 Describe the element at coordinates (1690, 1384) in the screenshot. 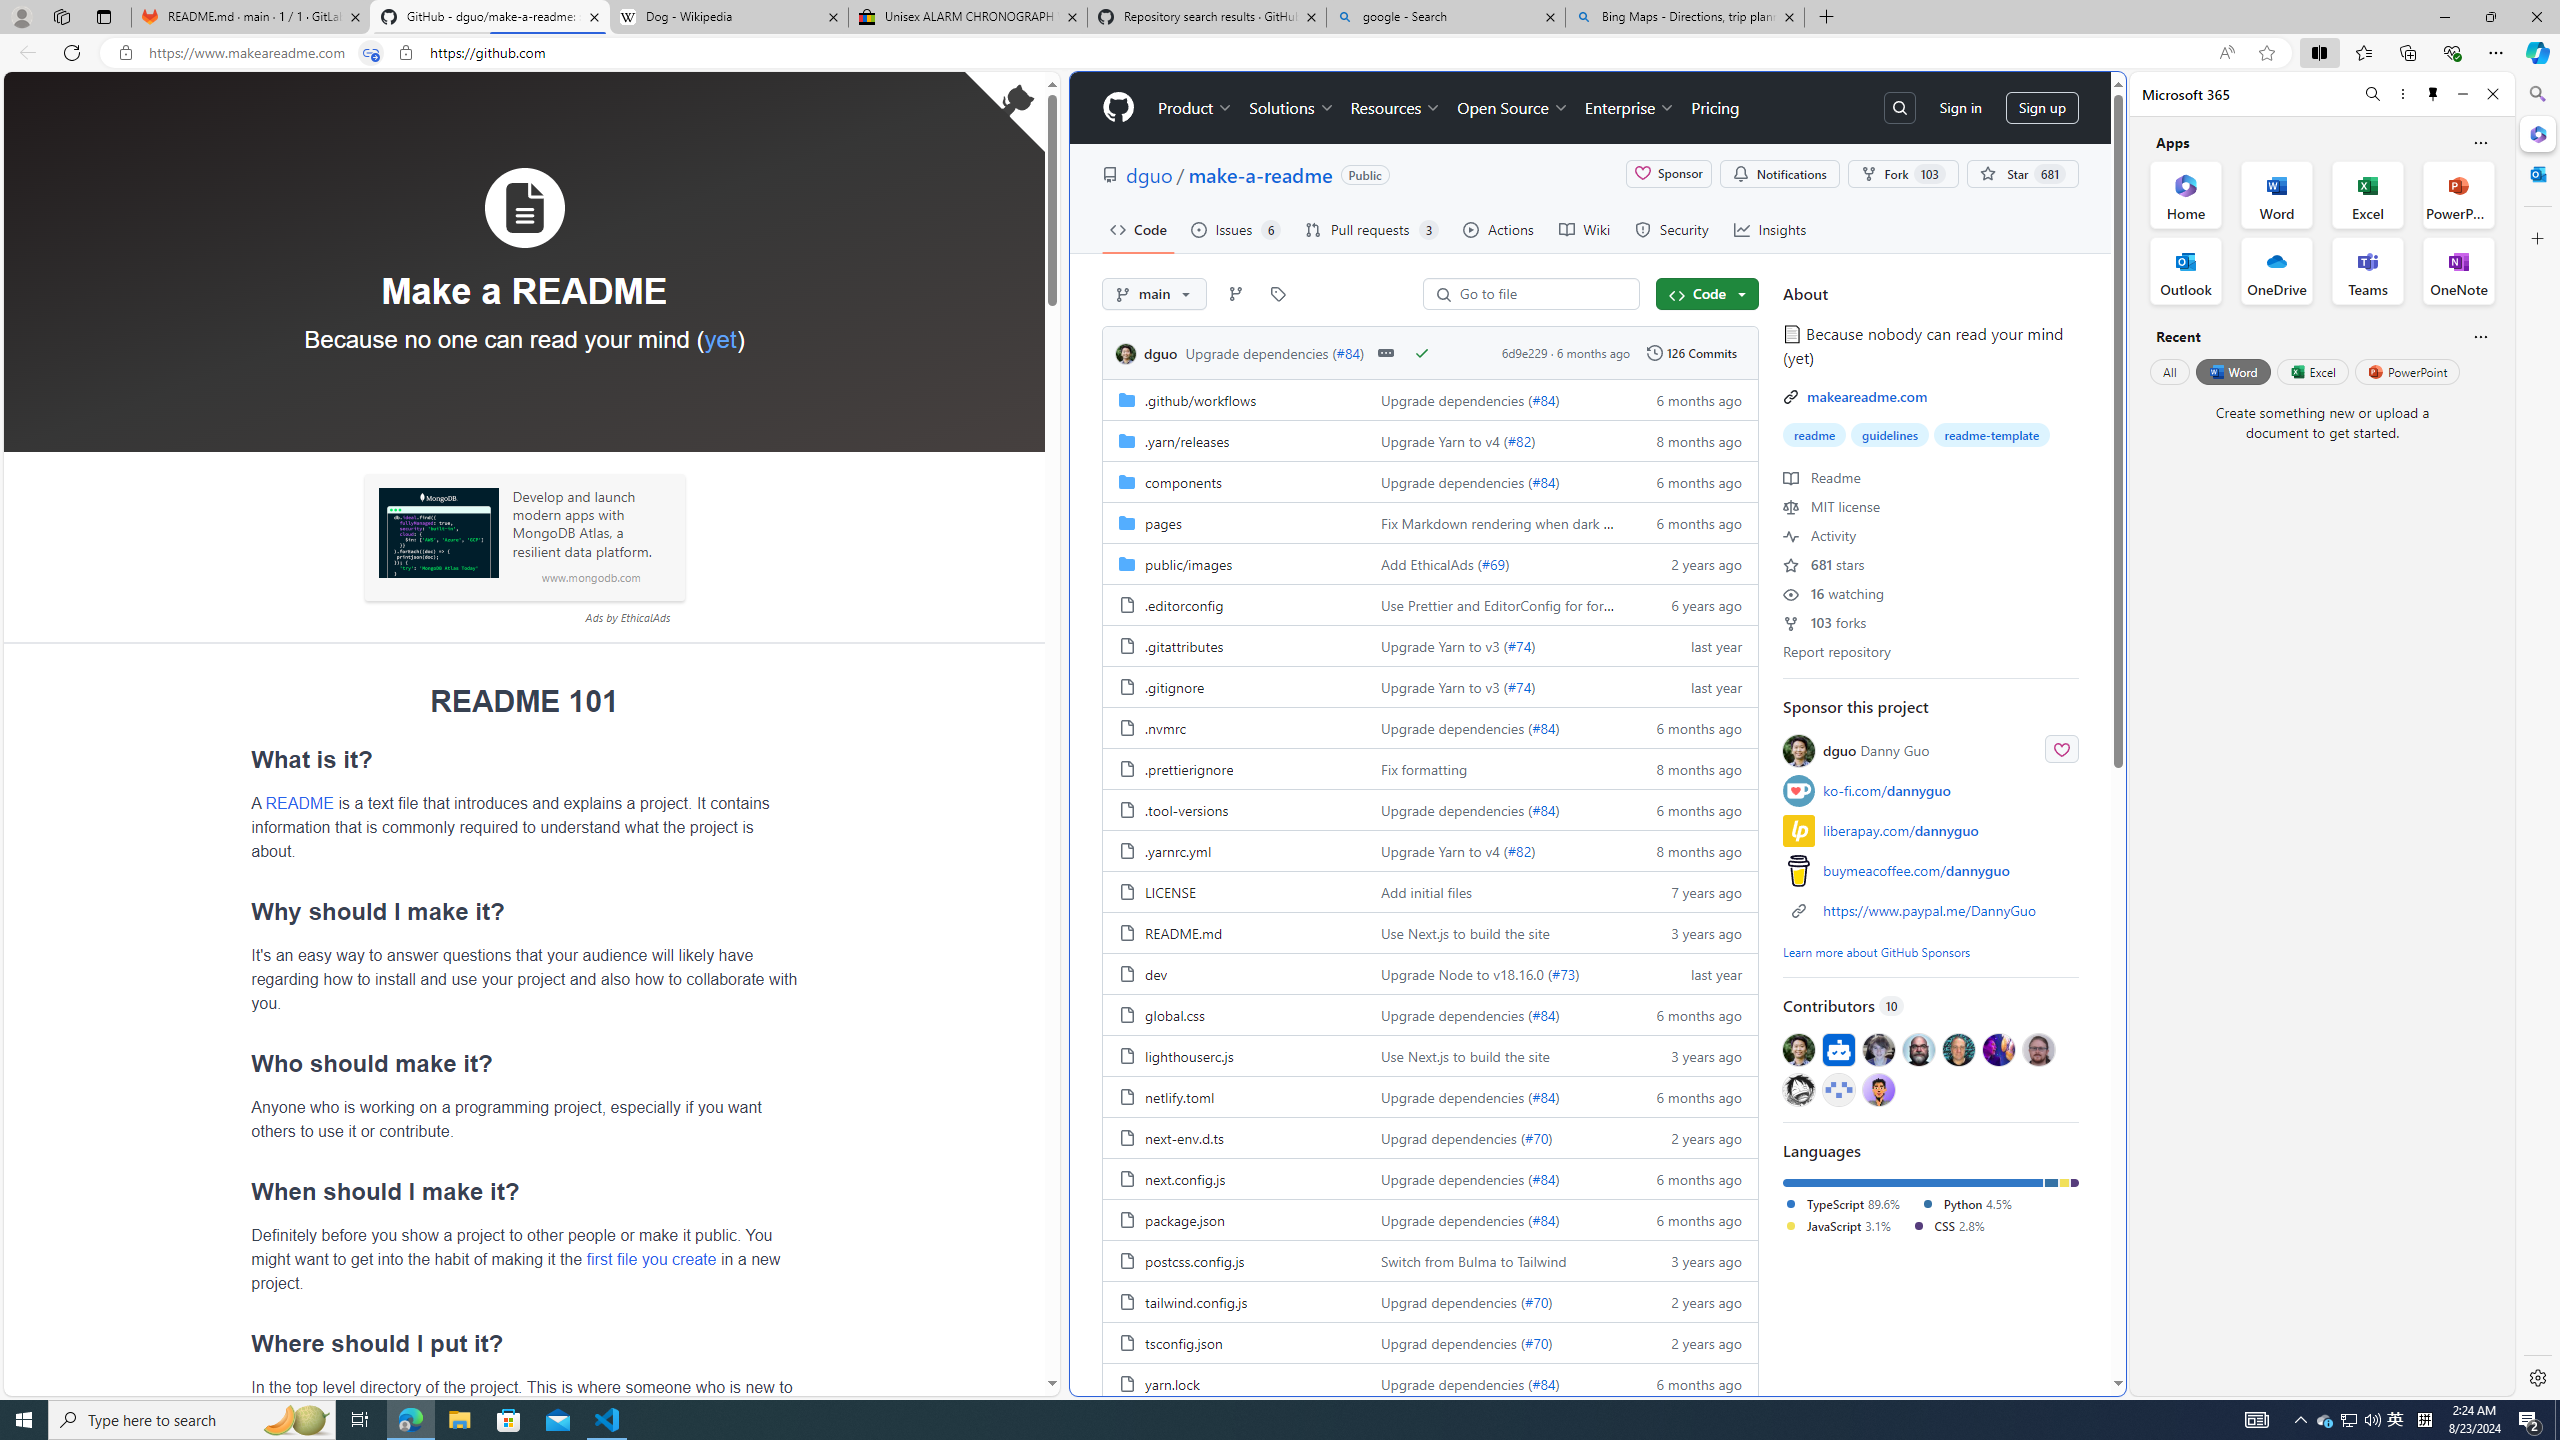

I see `6 months ago` at that location.